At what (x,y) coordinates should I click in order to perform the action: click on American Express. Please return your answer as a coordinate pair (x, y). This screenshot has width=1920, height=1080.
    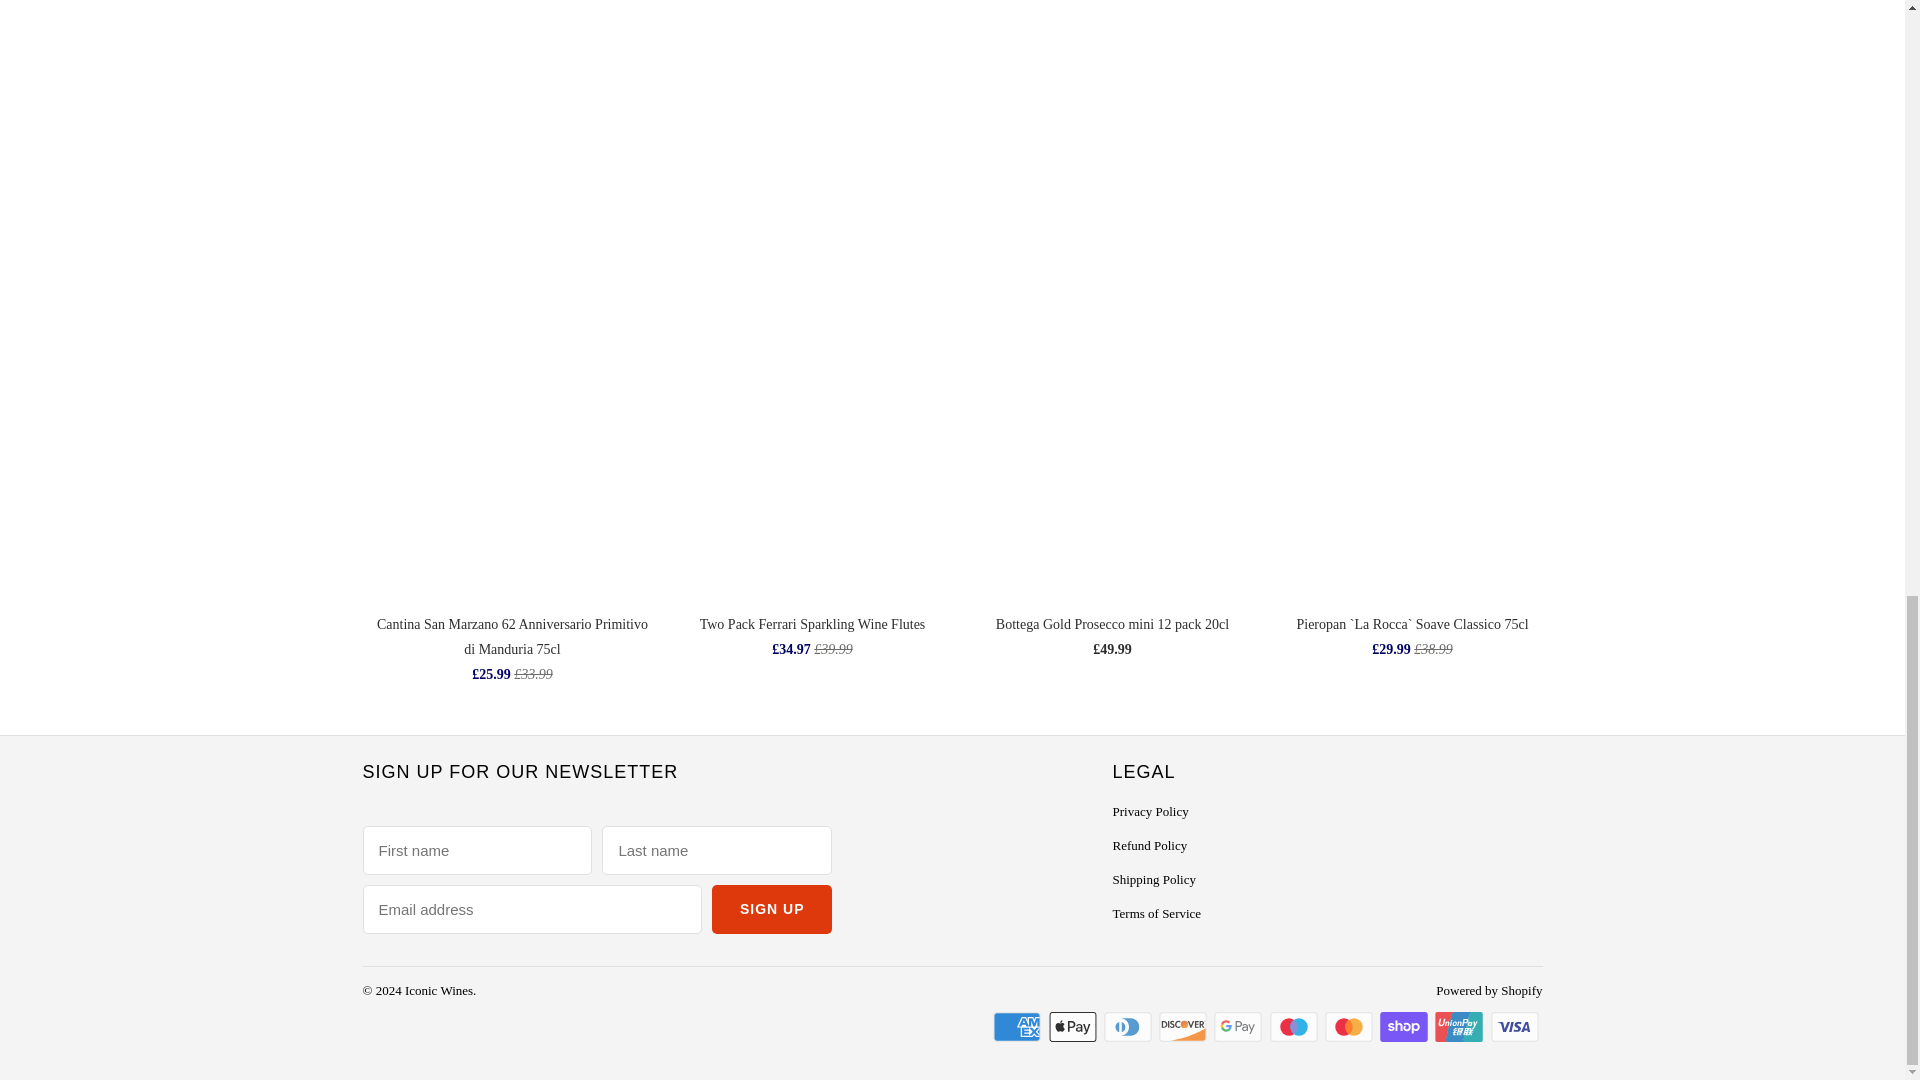
    Looking at the image, I should click on (1018, 1026).